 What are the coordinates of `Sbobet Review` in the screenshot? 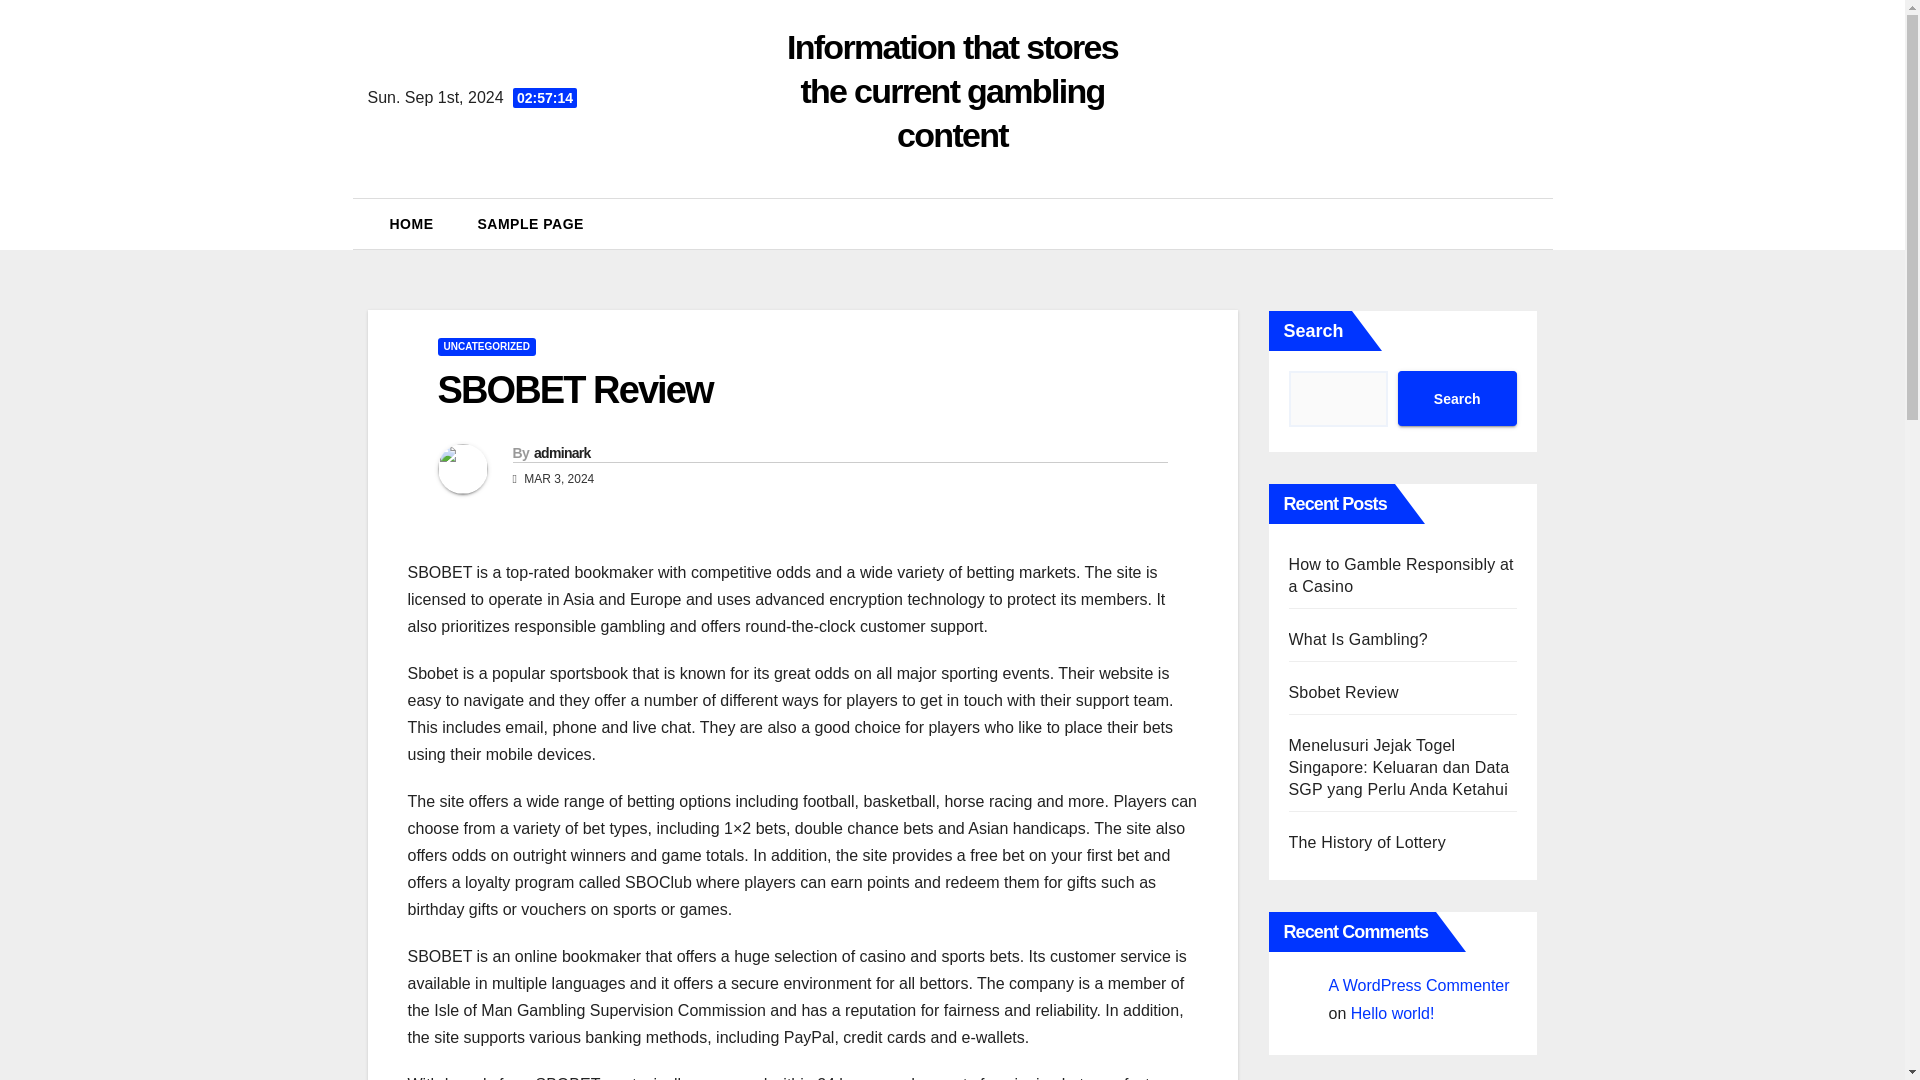 It's located at (1342, 692).